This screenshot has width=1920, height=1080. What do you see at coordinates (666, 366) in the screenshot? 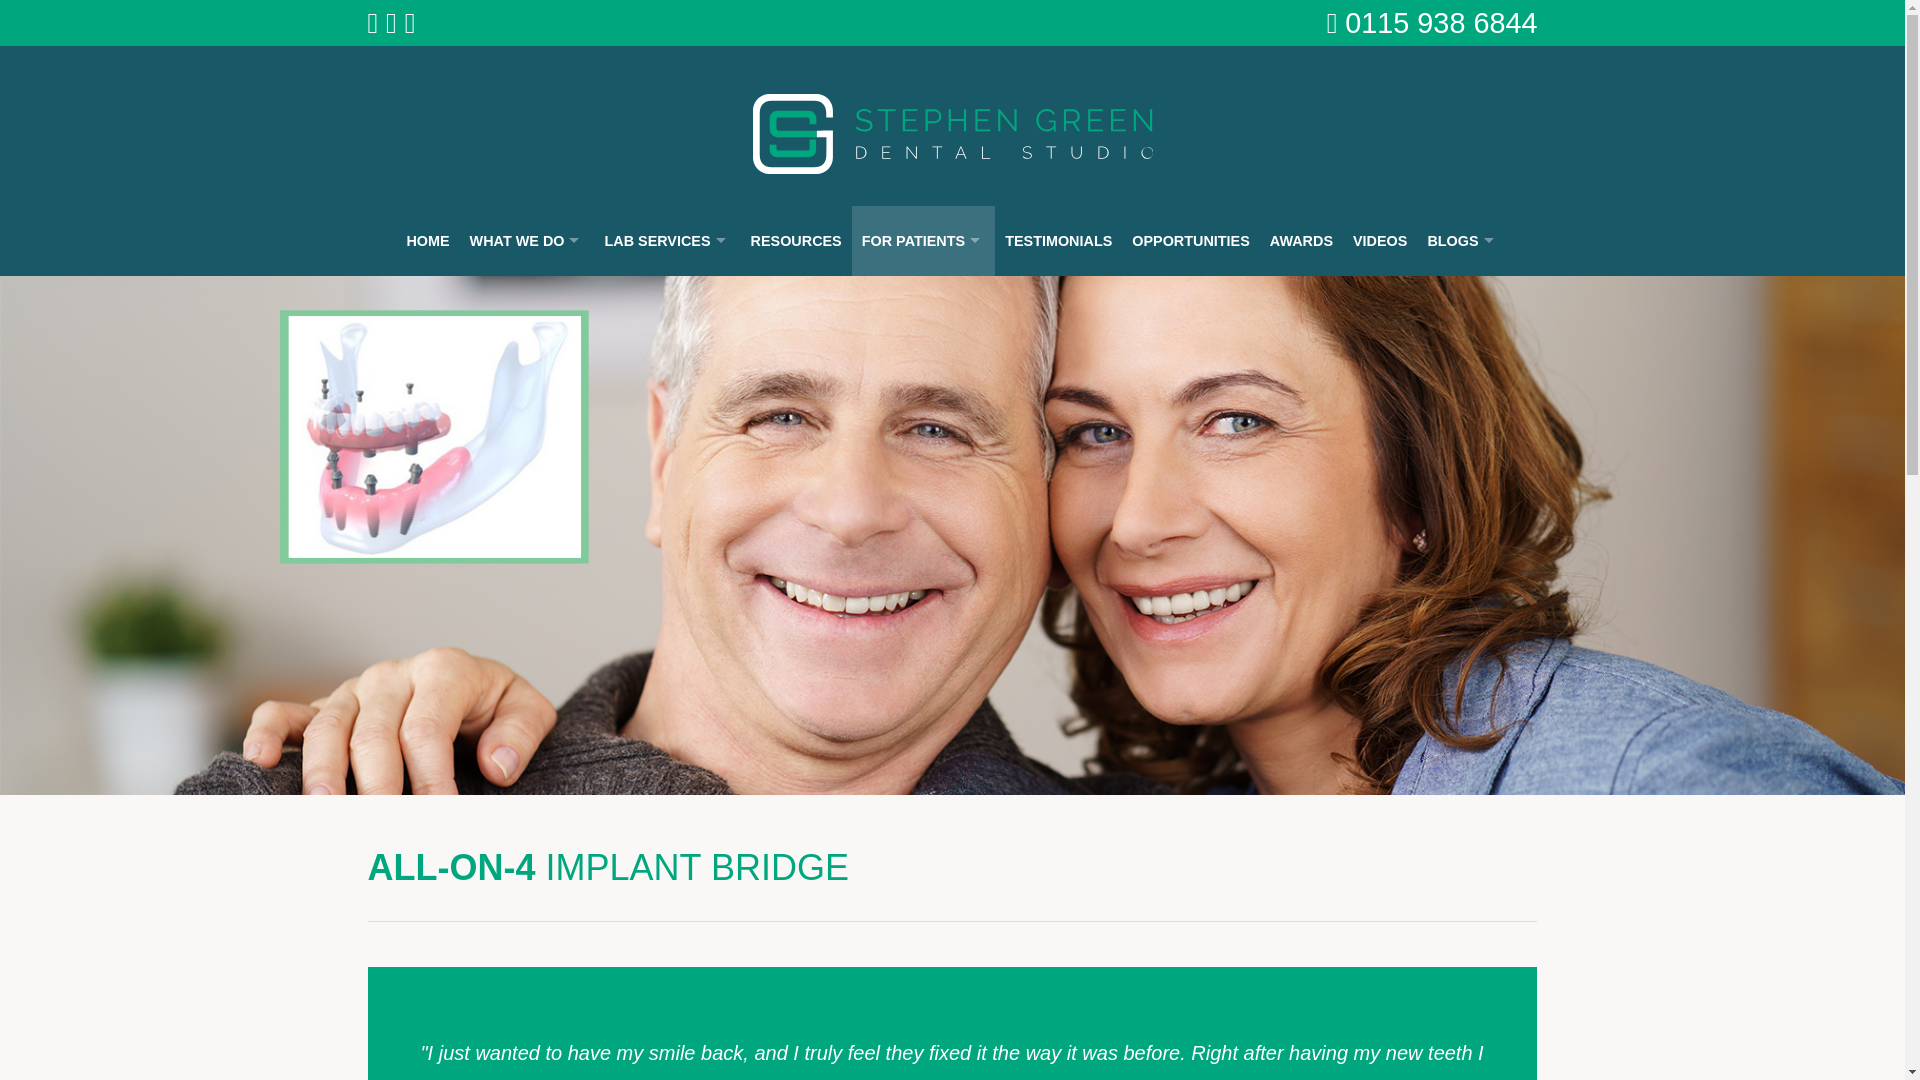
I see `DIGITAL SMILE DESIGN` at bounding box center [666, 366].